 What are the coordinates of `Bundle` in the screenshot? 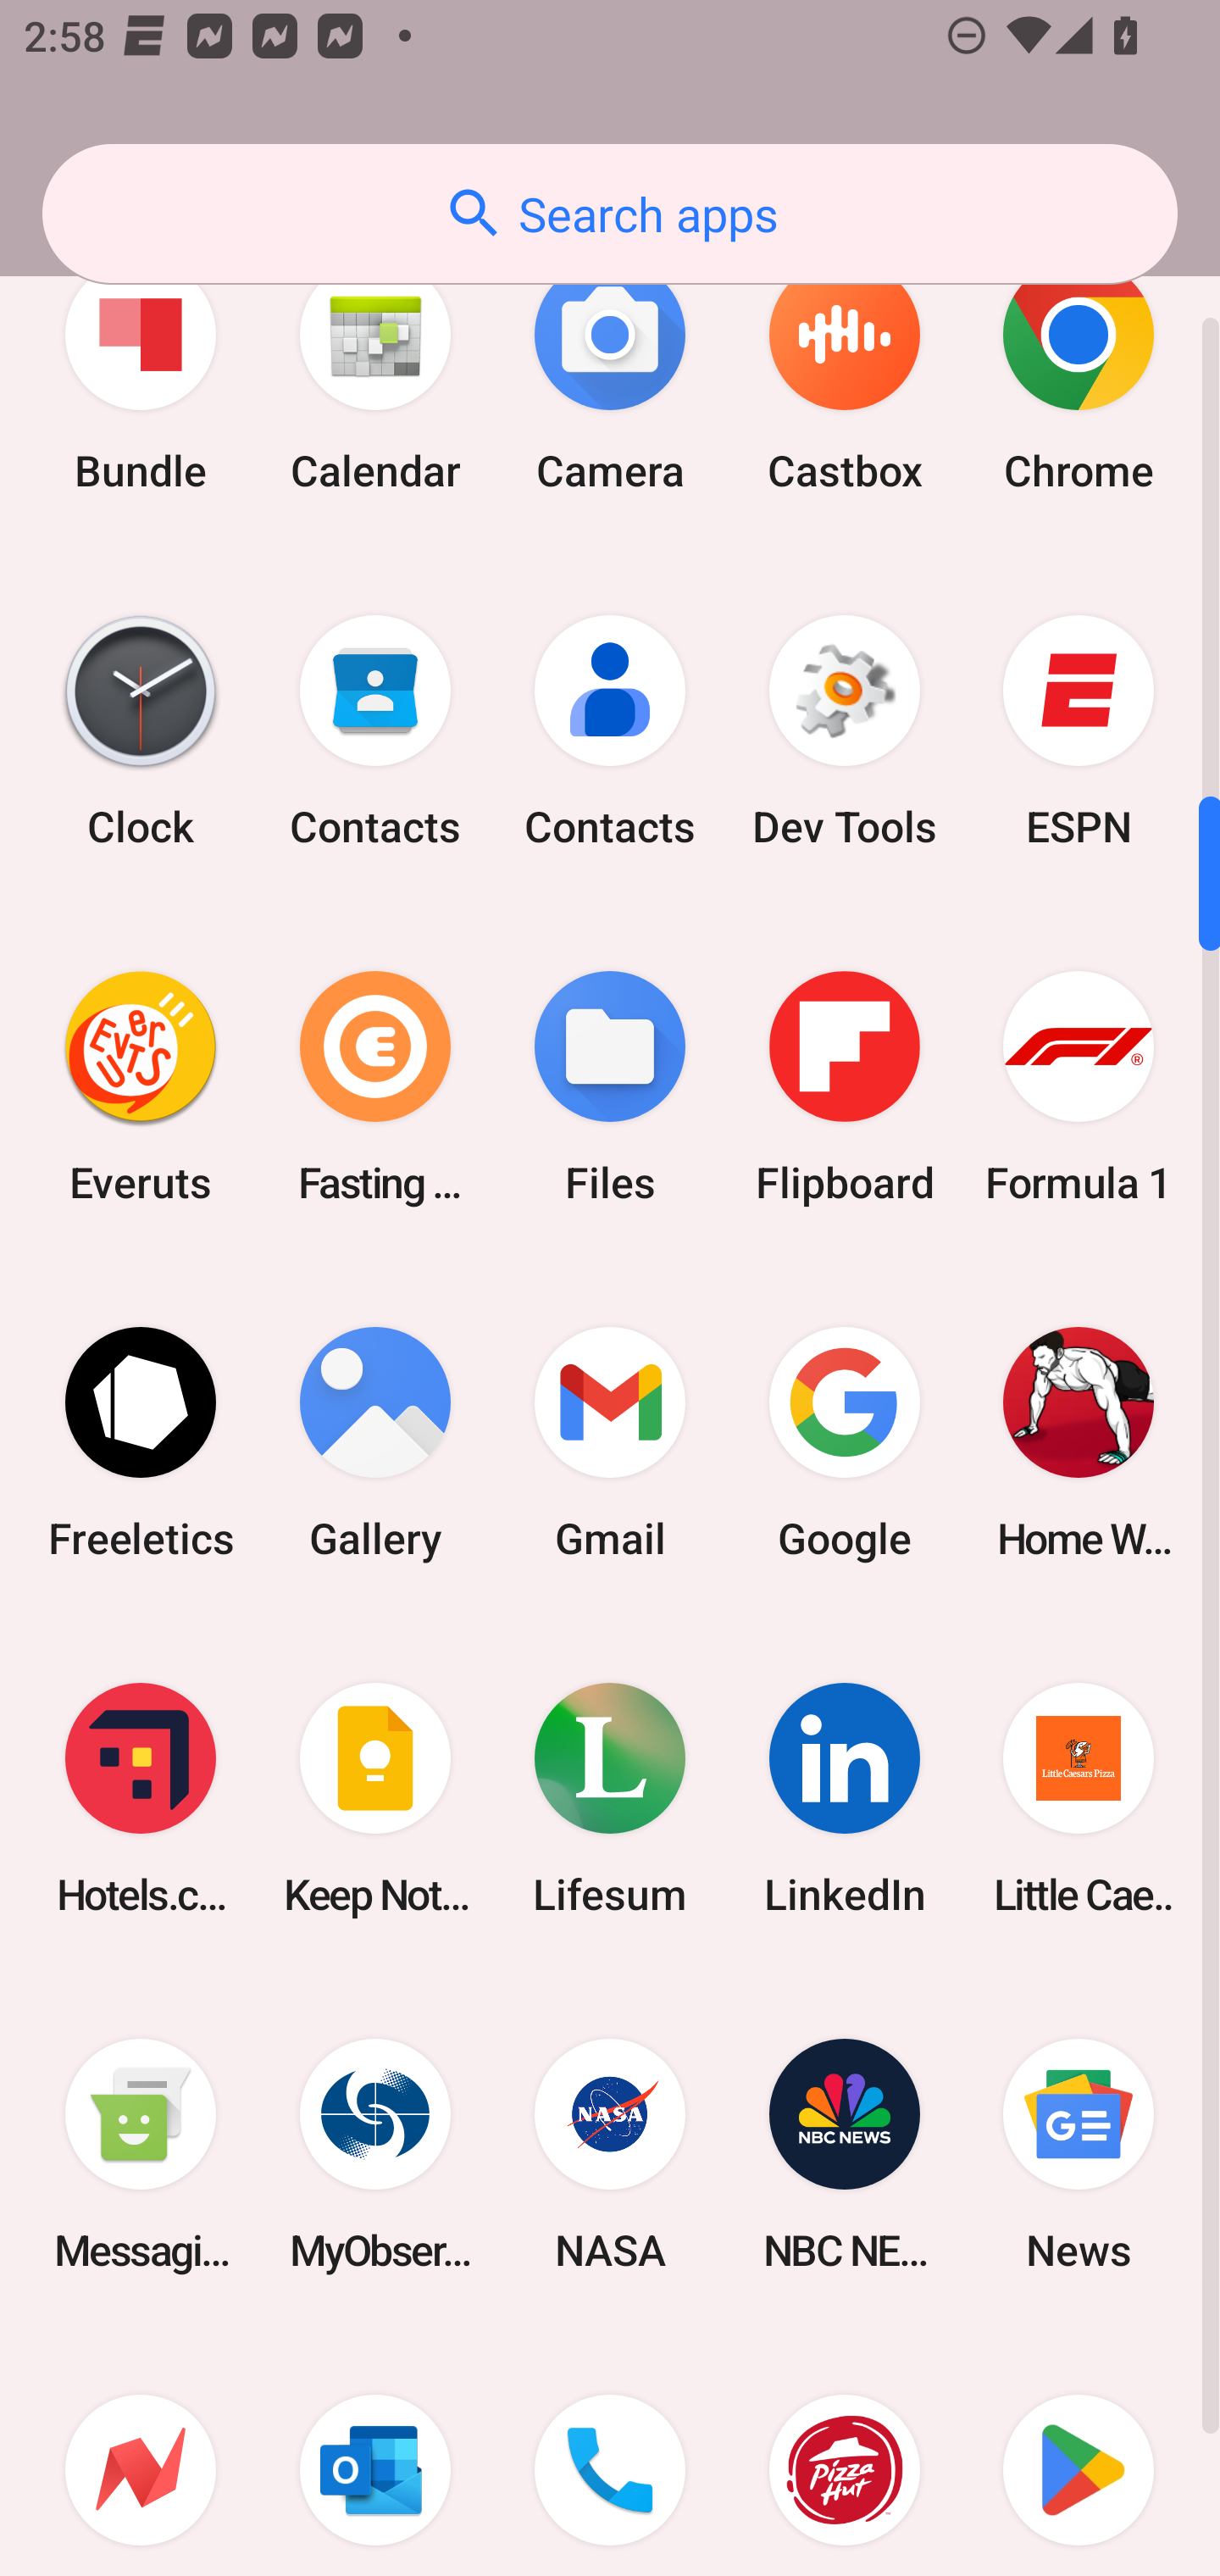 It's located at (141, 376).